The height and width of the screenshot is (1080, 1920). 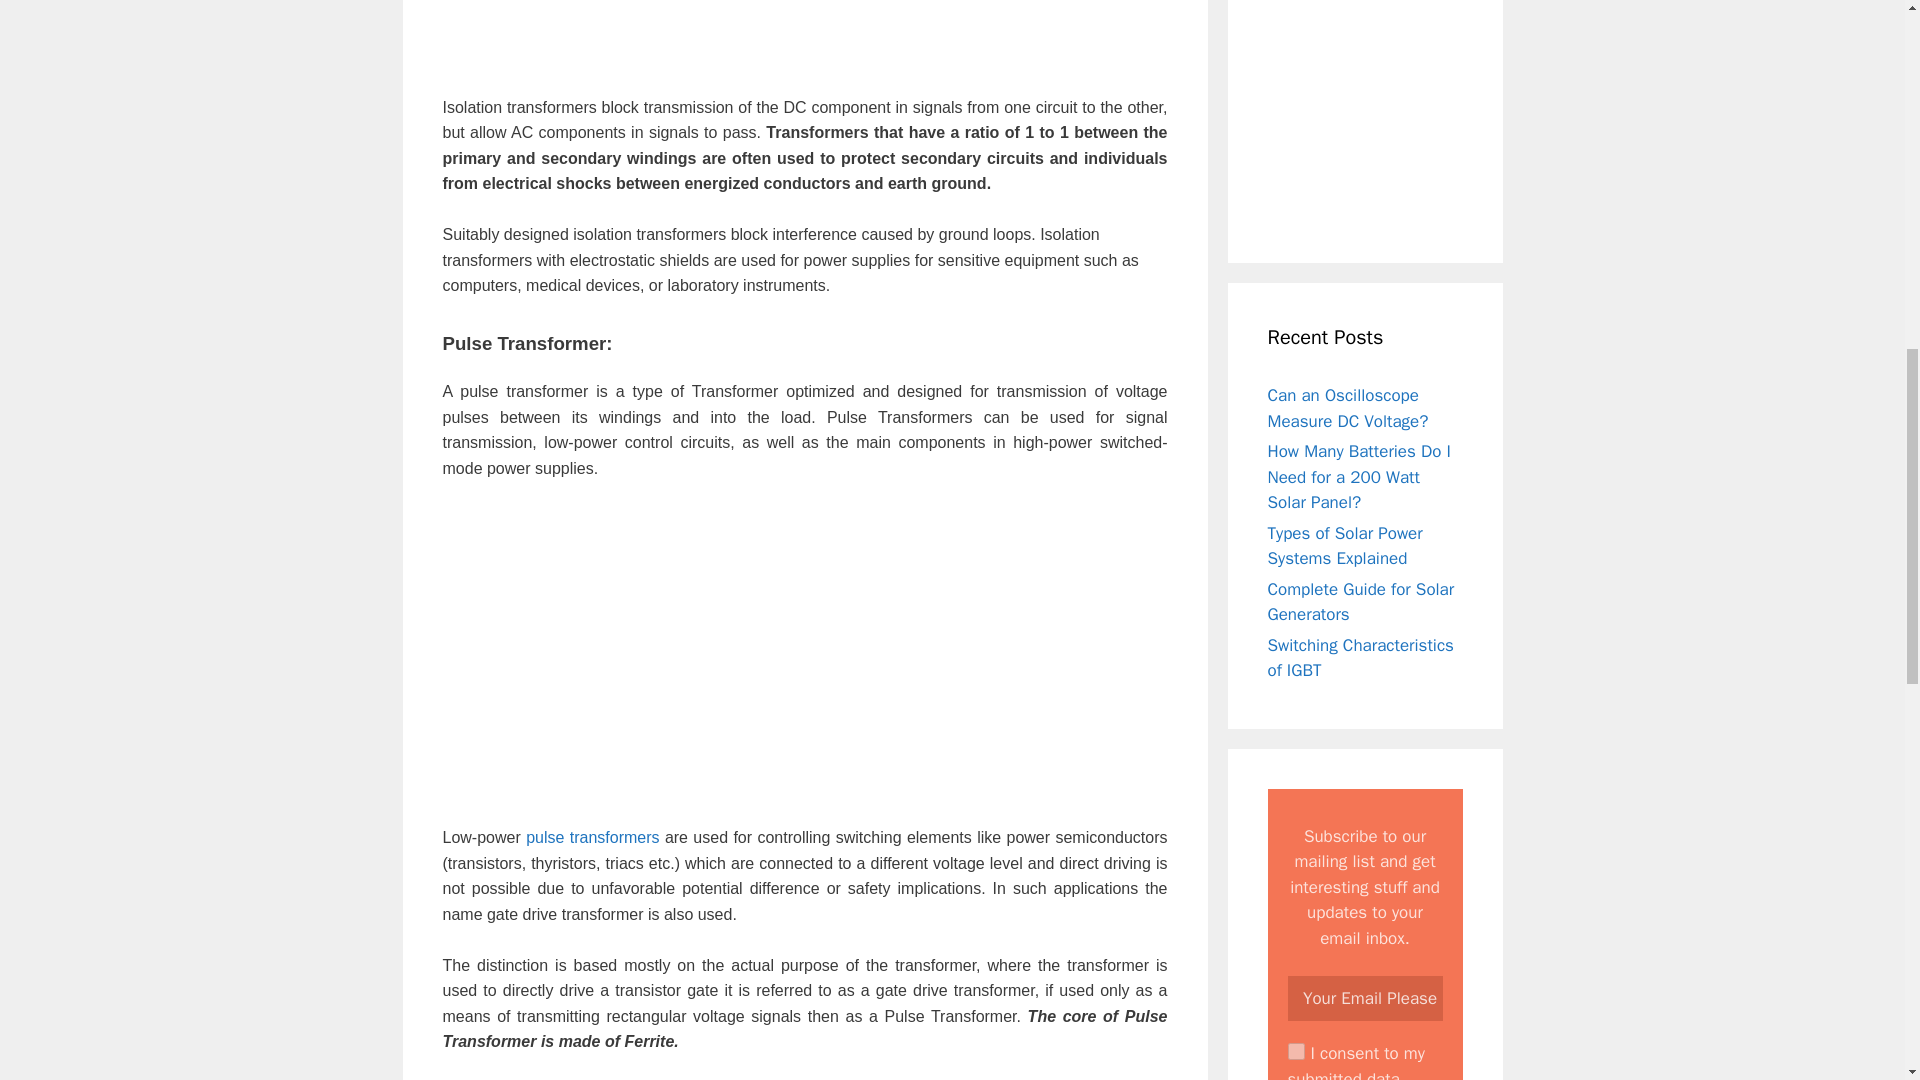 What do you see at coordinates (1359, 476) in the screenshot?
I see `How Many Batteries Do I Need for a 200 Watt Solar Panel?` at bounding box center [1359, 476].